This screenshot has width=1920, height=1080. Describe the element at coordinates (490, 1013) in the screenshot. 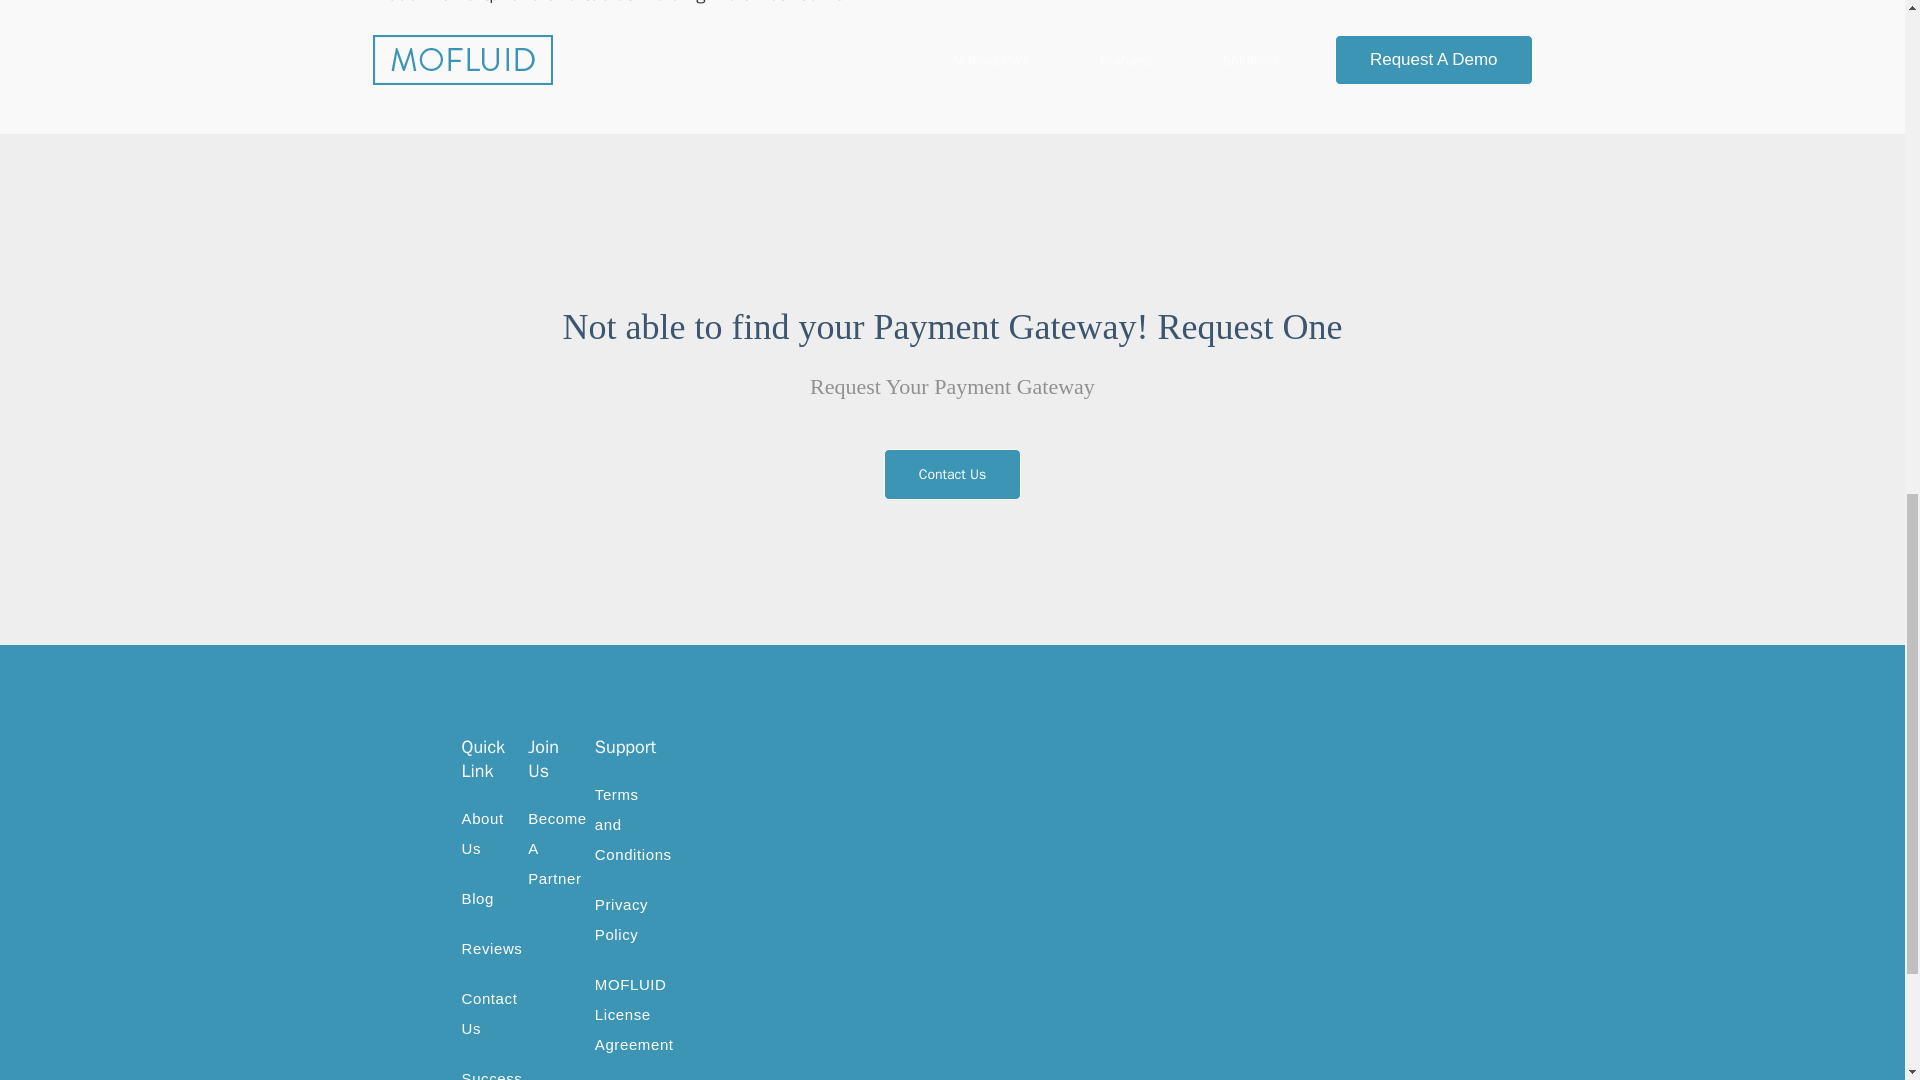

I see `Contact Us` at that location.